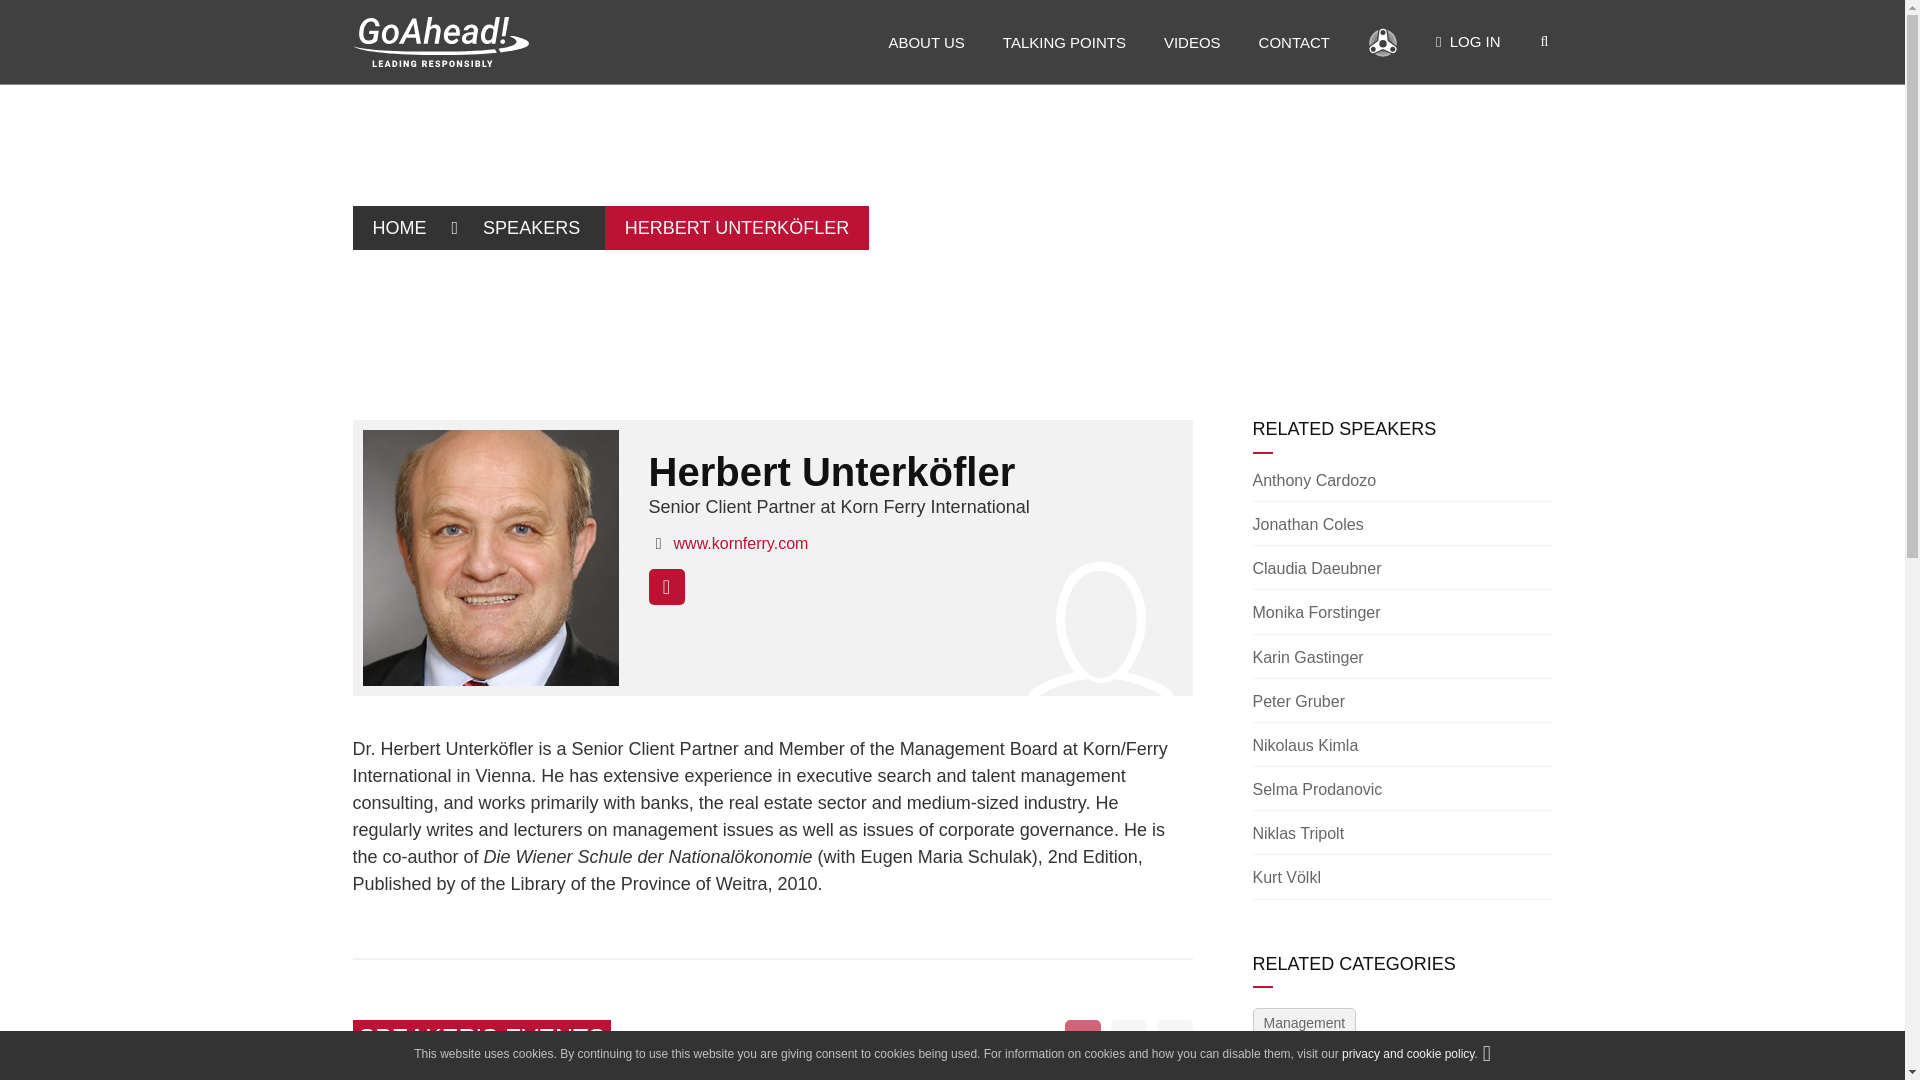  What do you see at coordinates (1064, 42) in the screenshot?
I see `TALKING POINTS` at bounding box center [1064, 42].